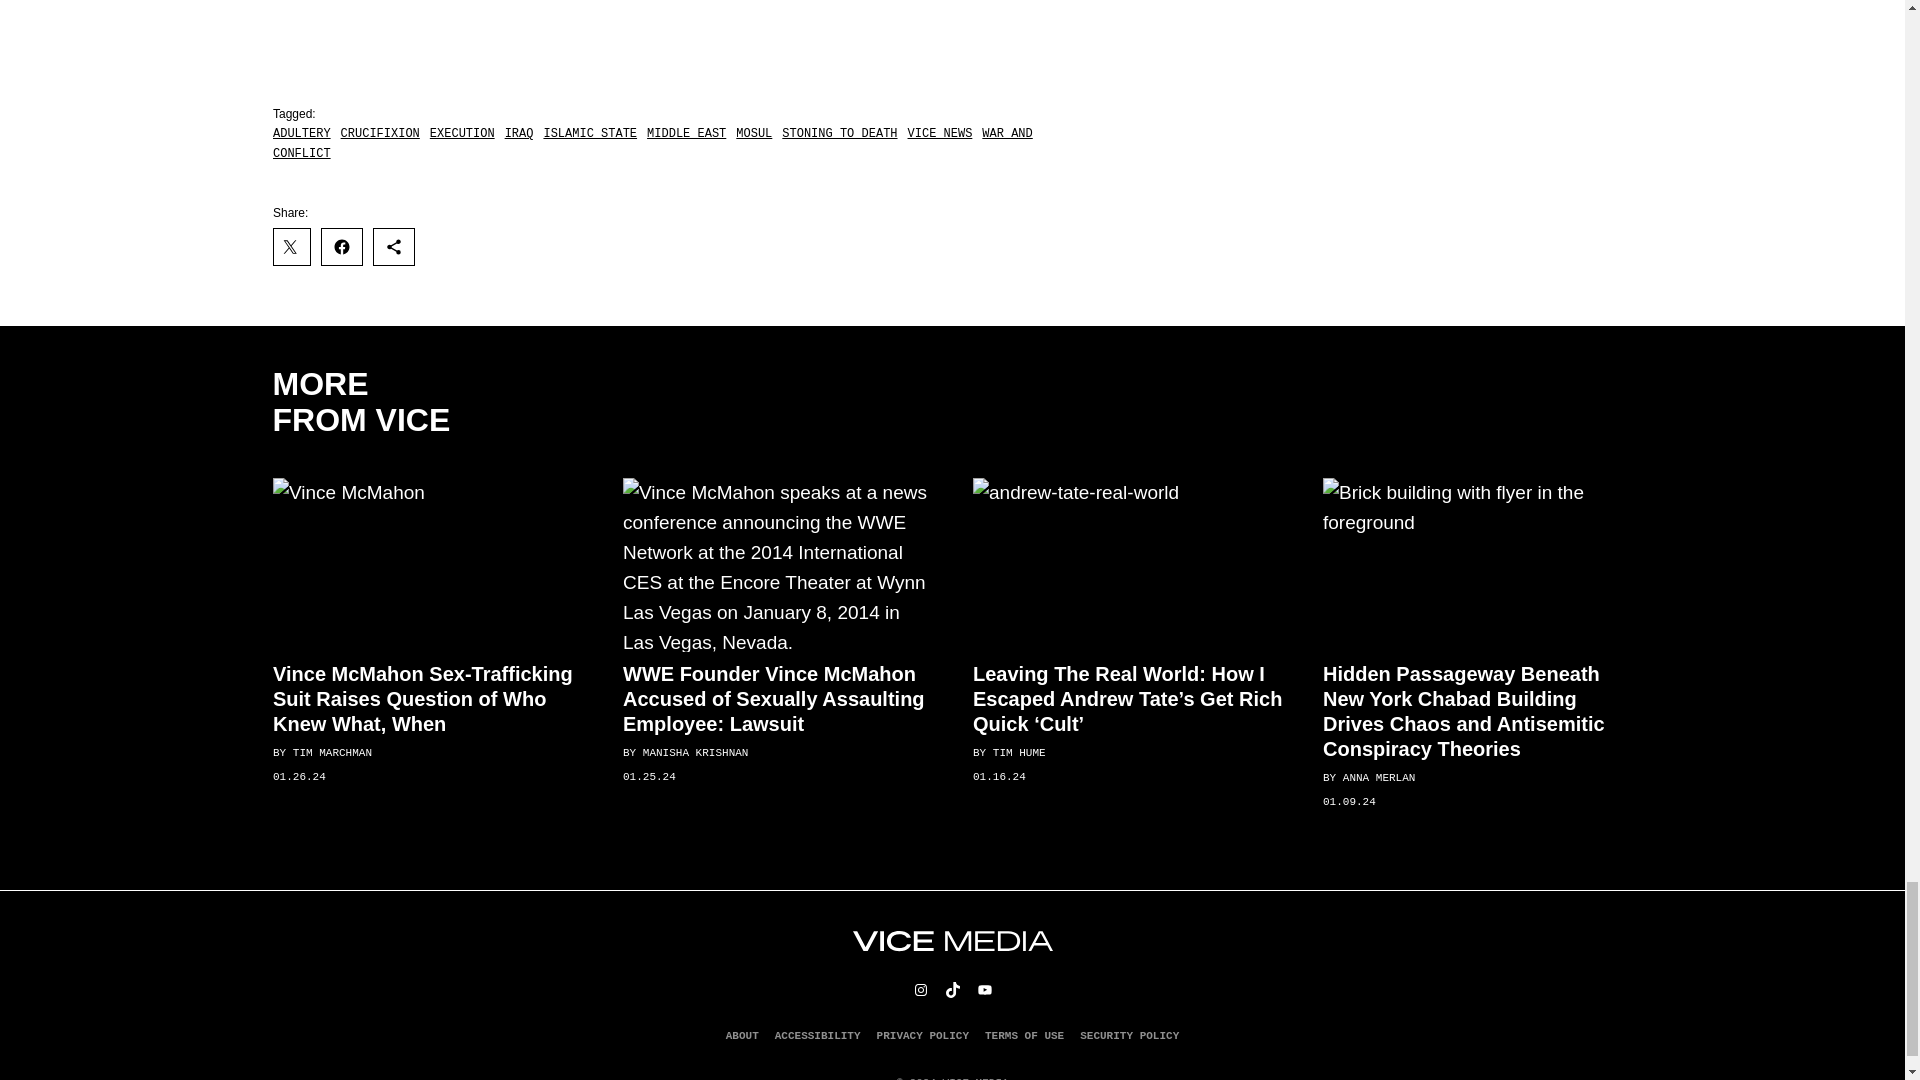  I want to click on Posts by Tim Hume, so click(1018, 753).